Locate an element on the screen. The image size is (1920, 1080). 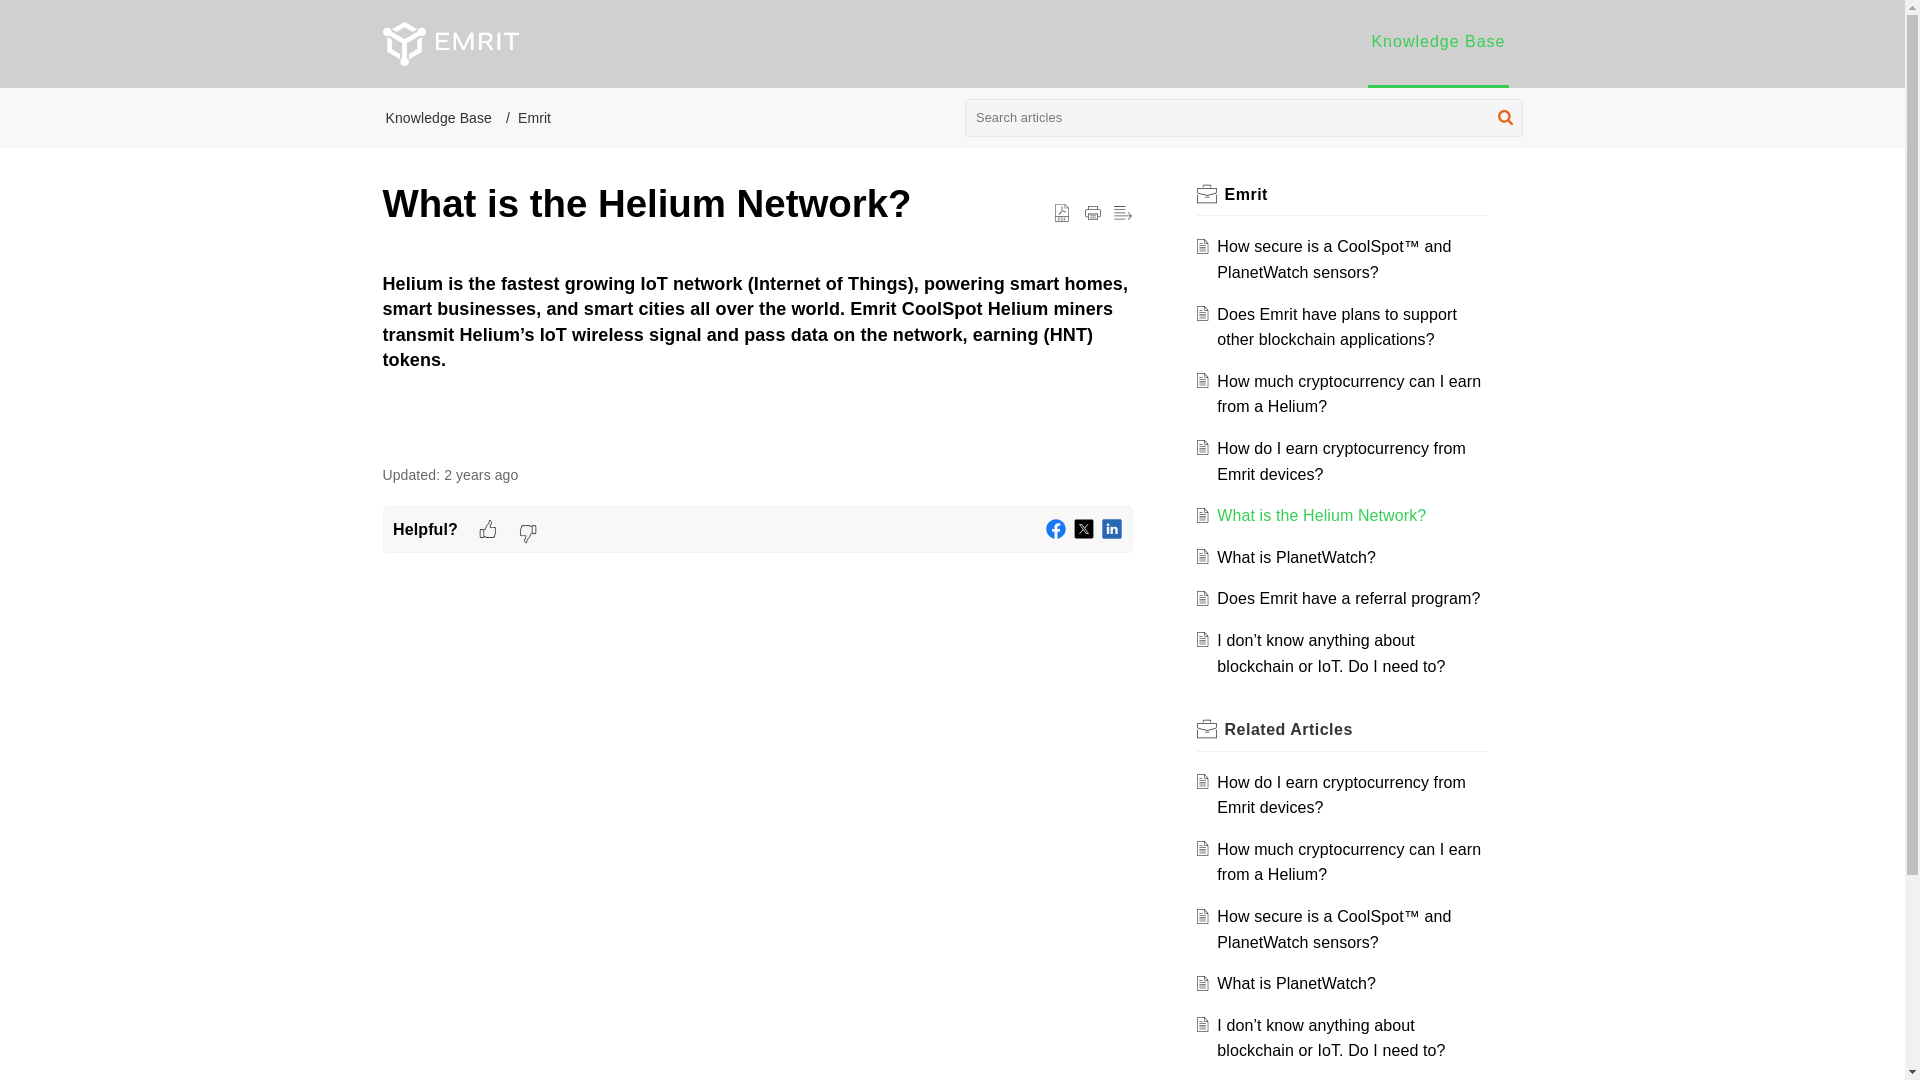
Knowledge Base is located at coordinates (1438, 41).